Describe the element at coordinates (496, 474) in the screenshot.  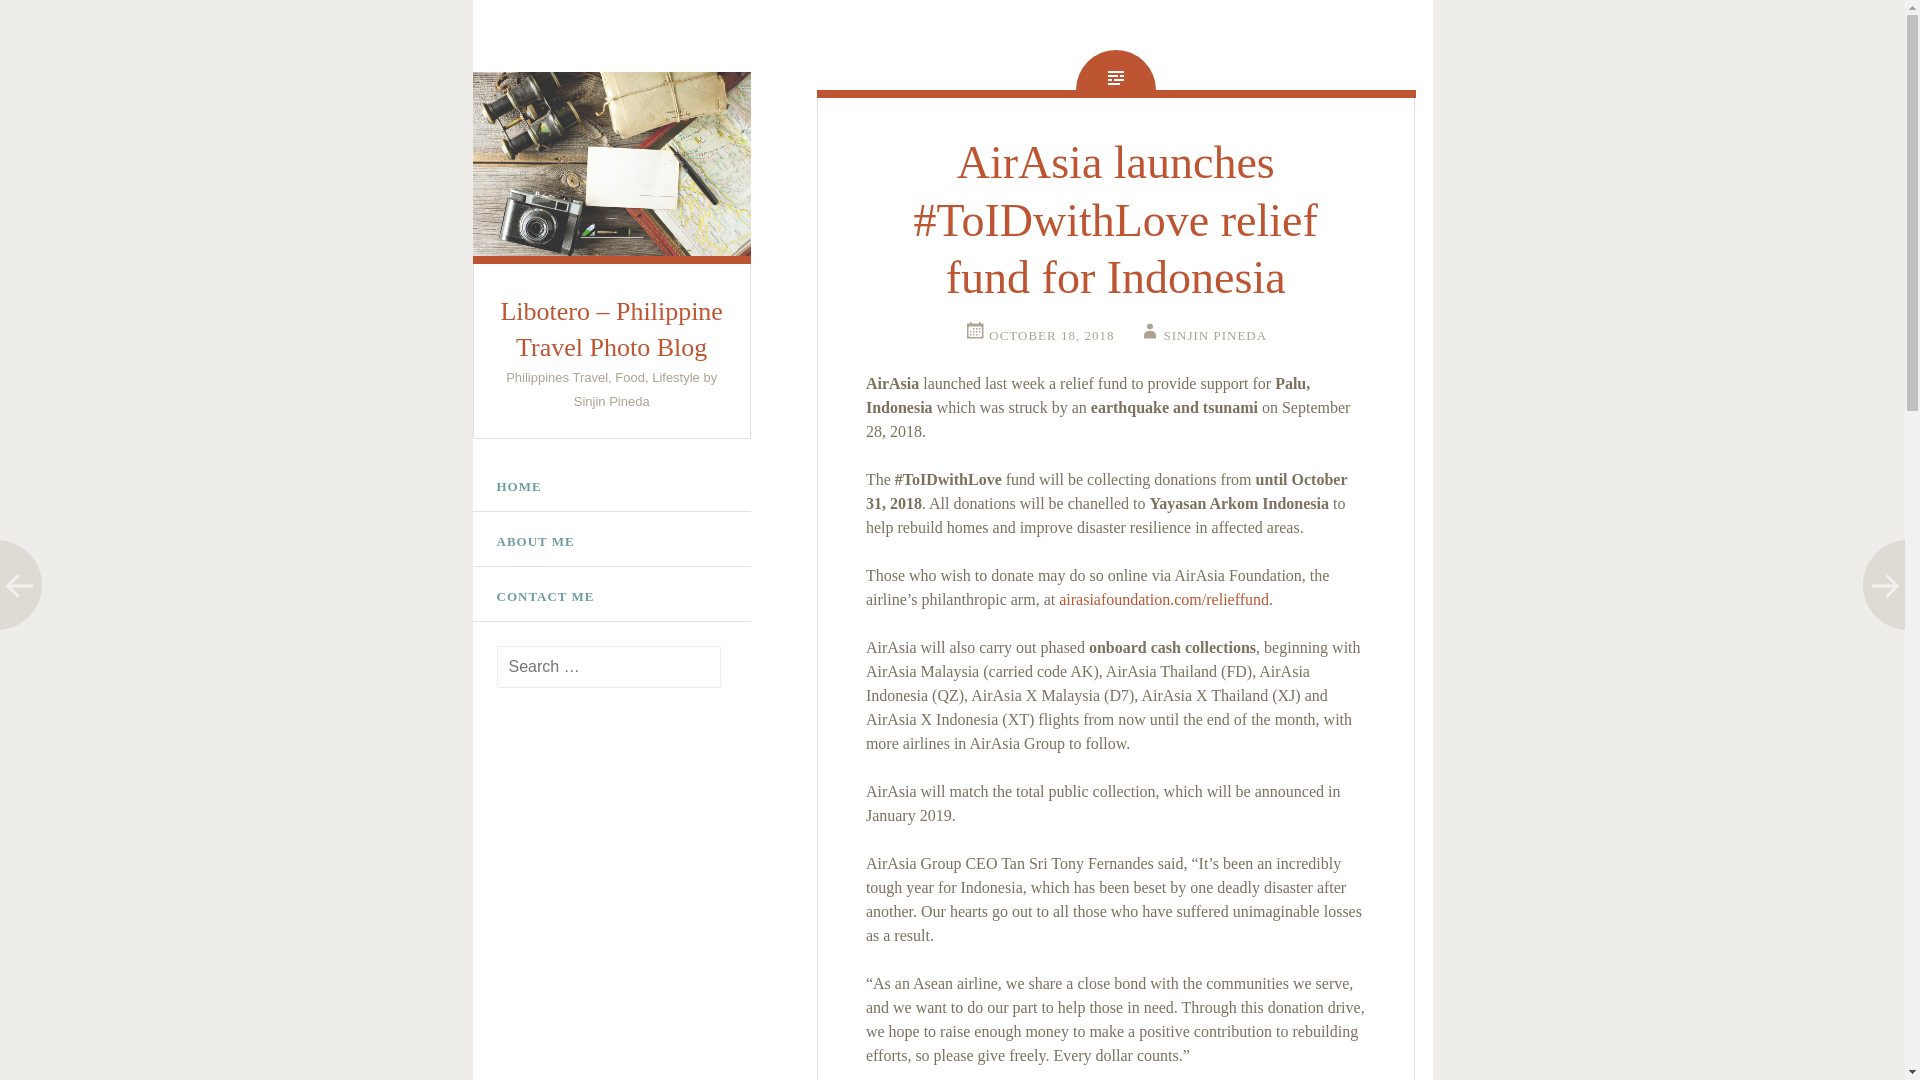
I see `SKIP TO CONTENT` at that location.